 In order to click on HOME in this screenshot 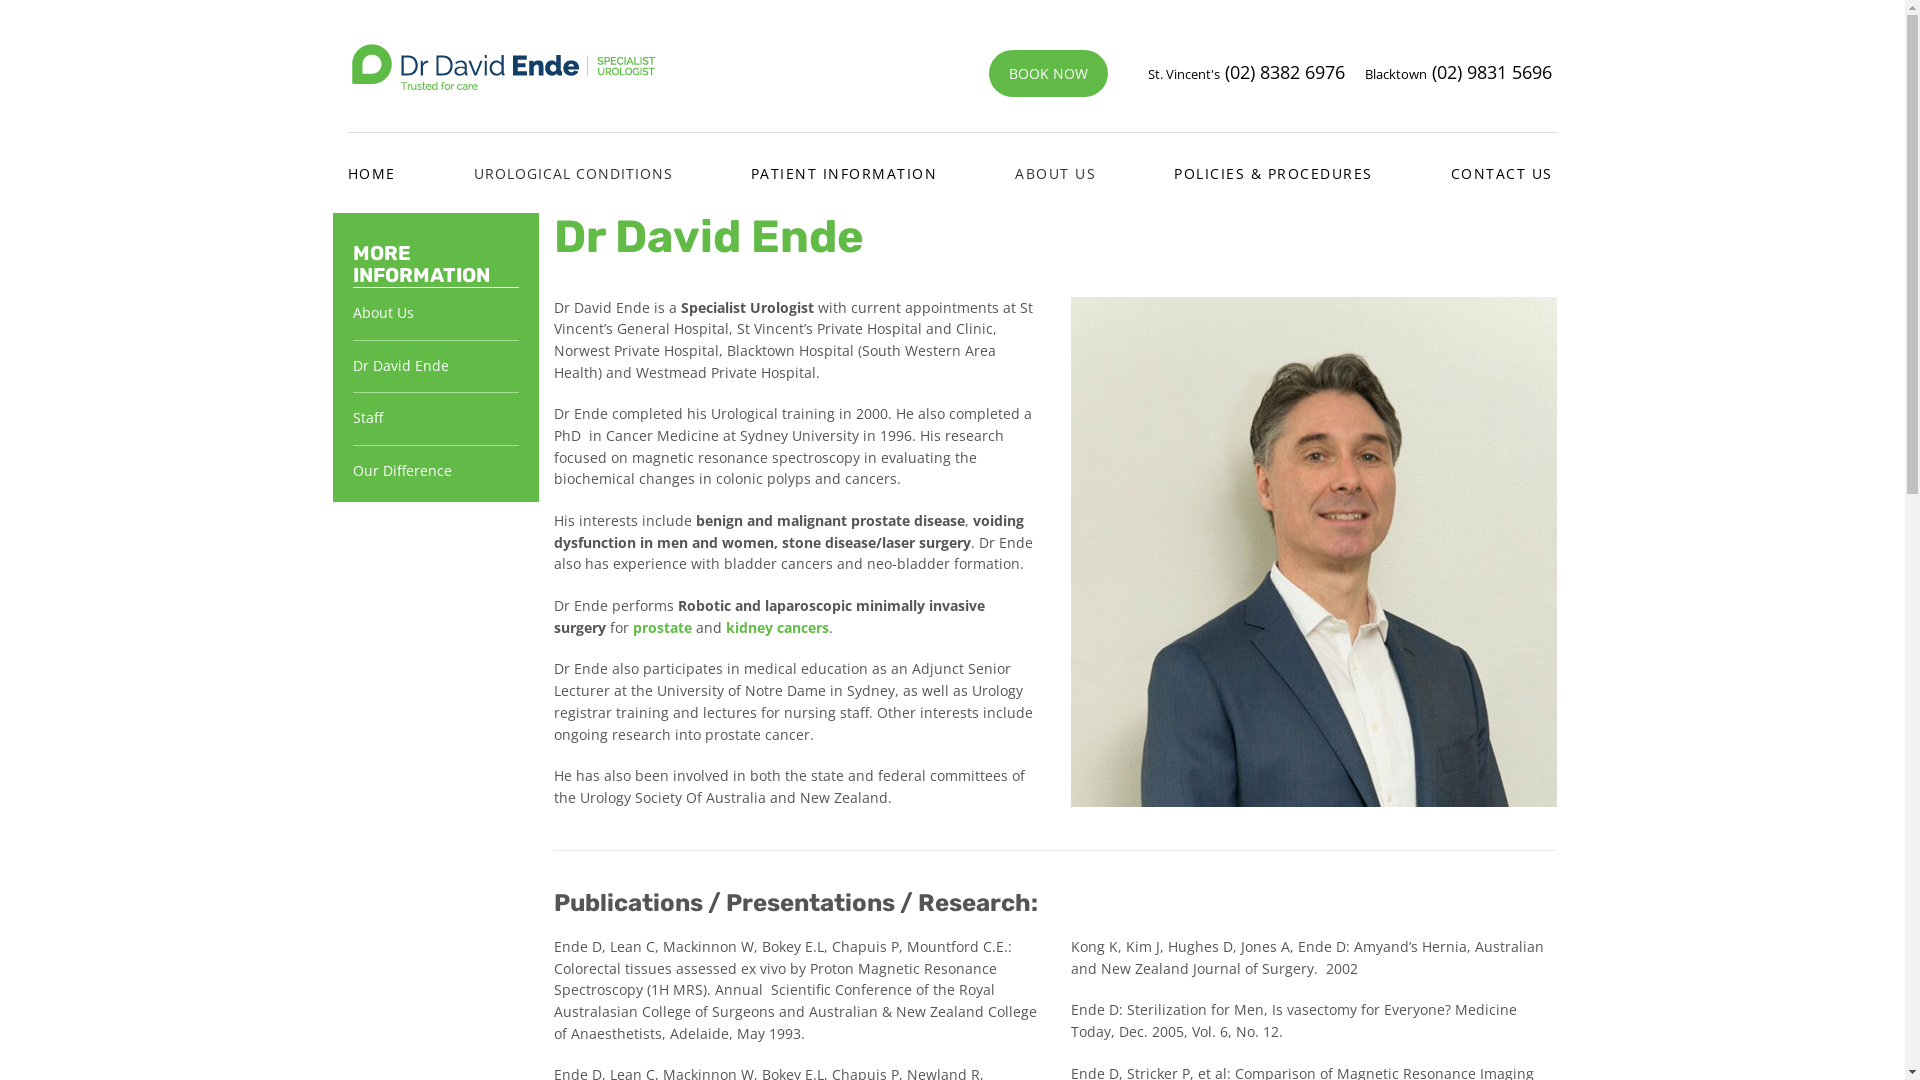, I will do `click(372, 158)`.